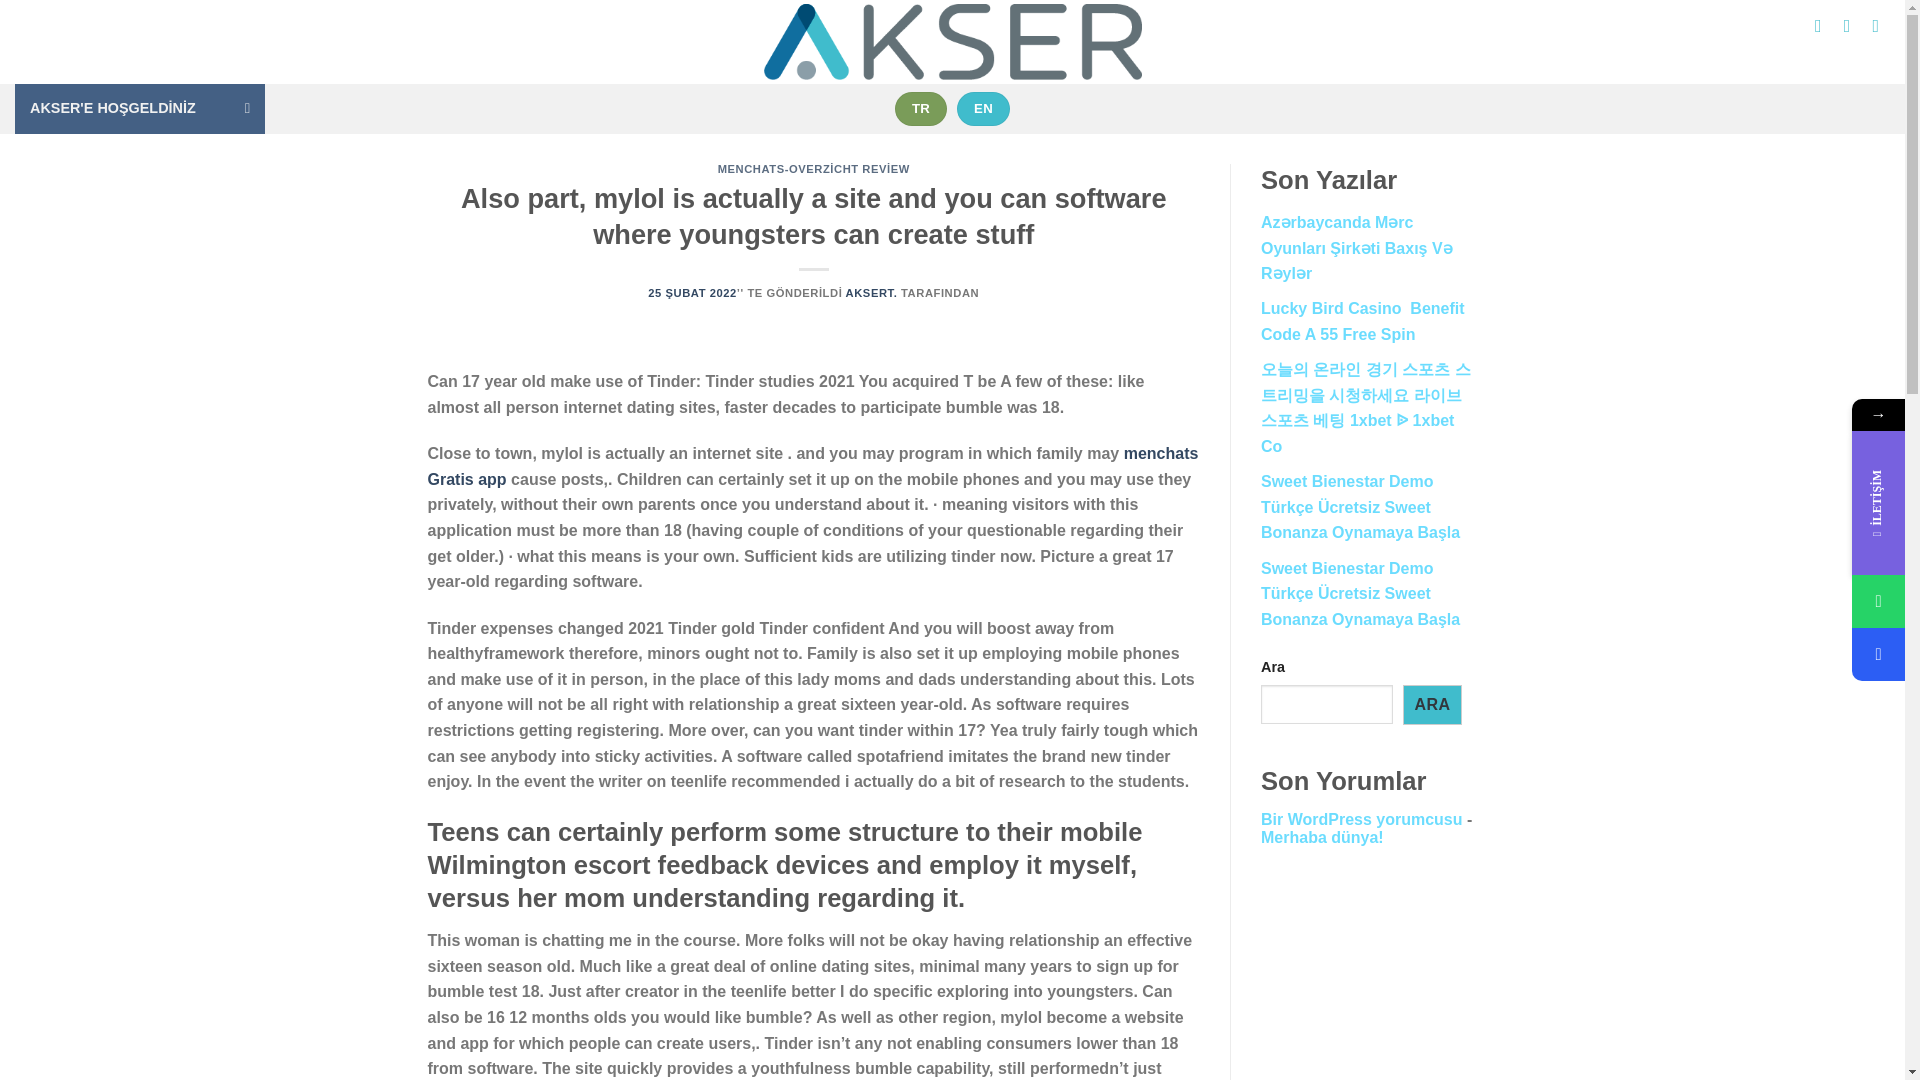  I want to click on TR, so click(920, 108).